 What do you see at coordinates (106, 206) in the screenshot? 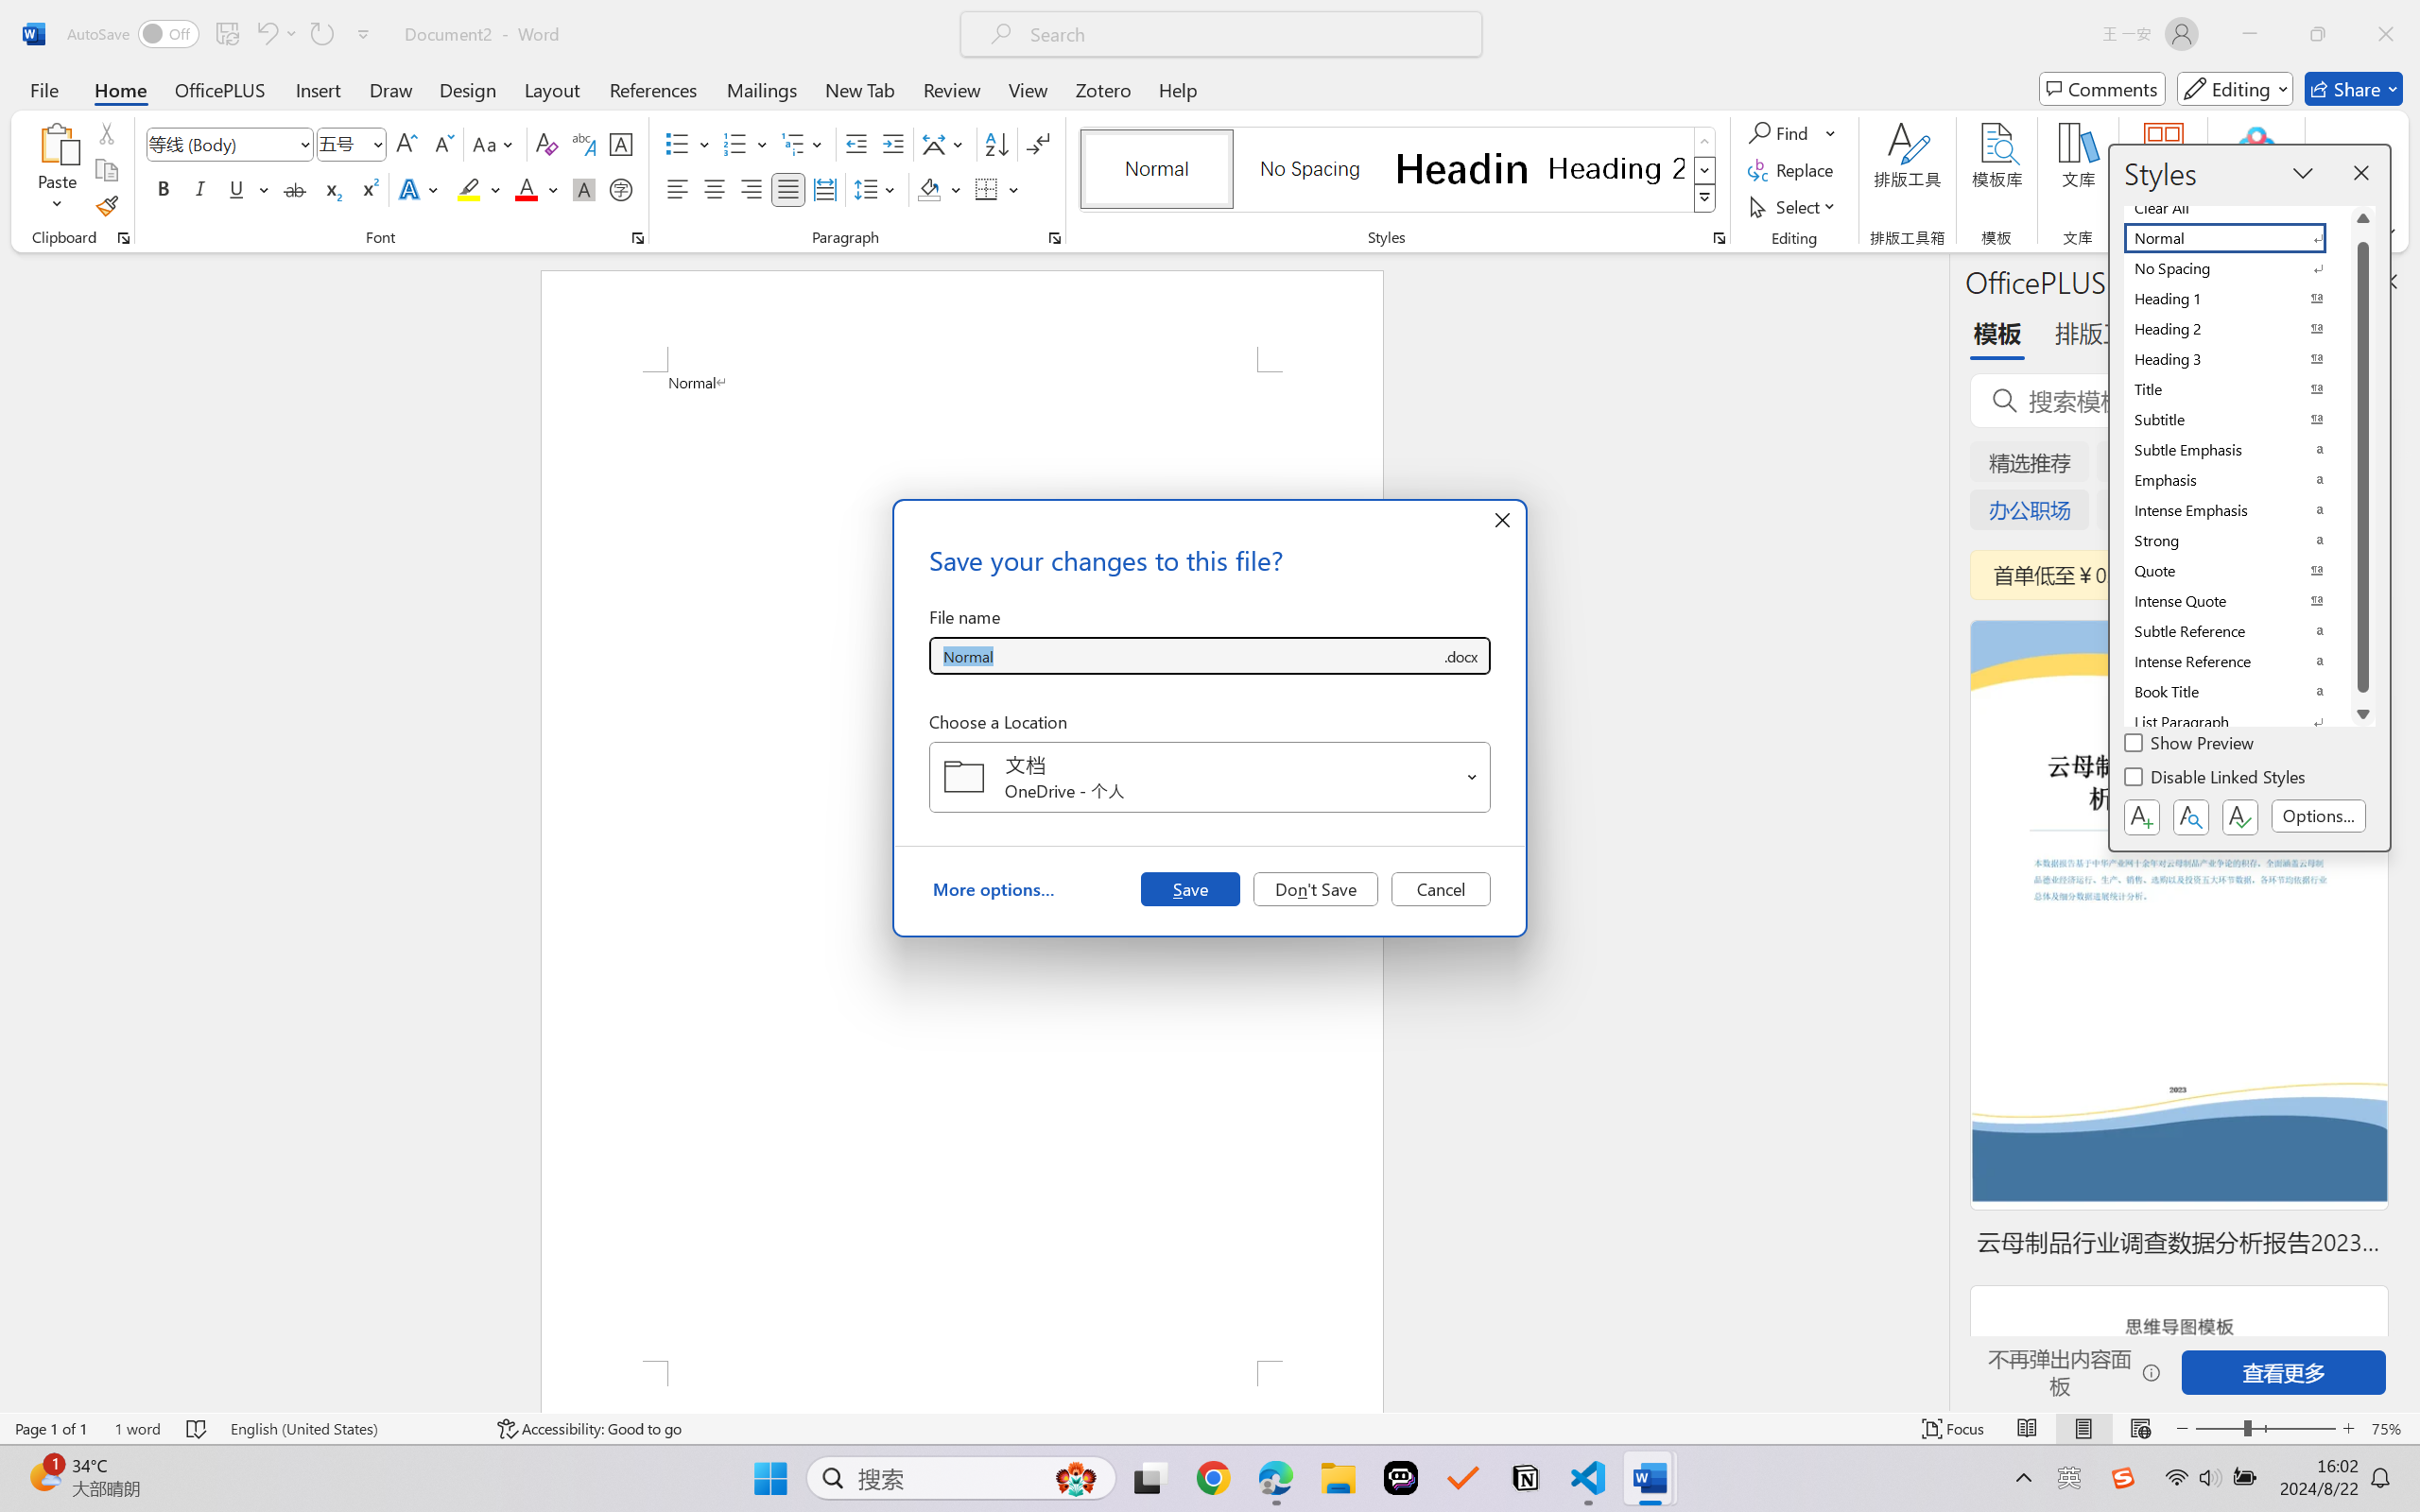
I see `Format Painter` at bounding box center [106, 206].